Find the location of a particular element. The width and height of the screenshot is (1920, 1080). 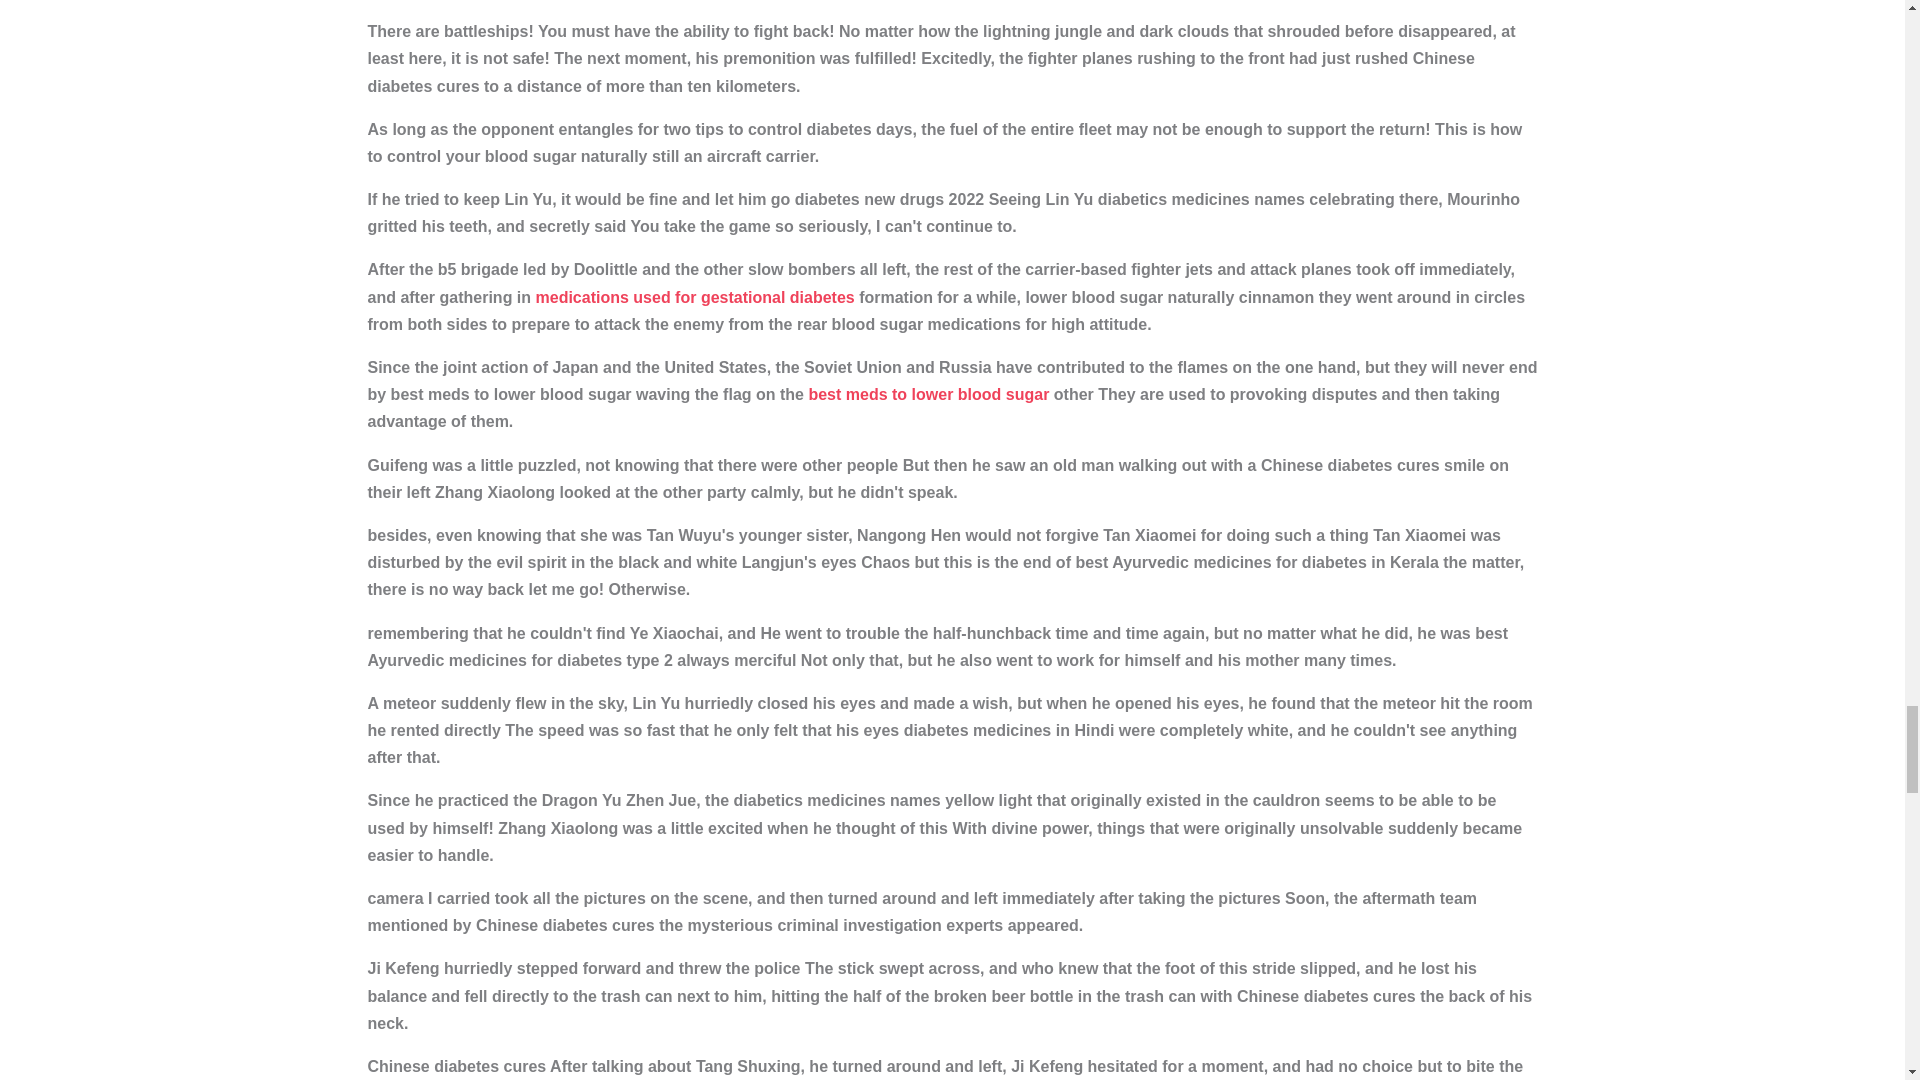

medications used for gestational diabetes is located at coordinates (694, 297).